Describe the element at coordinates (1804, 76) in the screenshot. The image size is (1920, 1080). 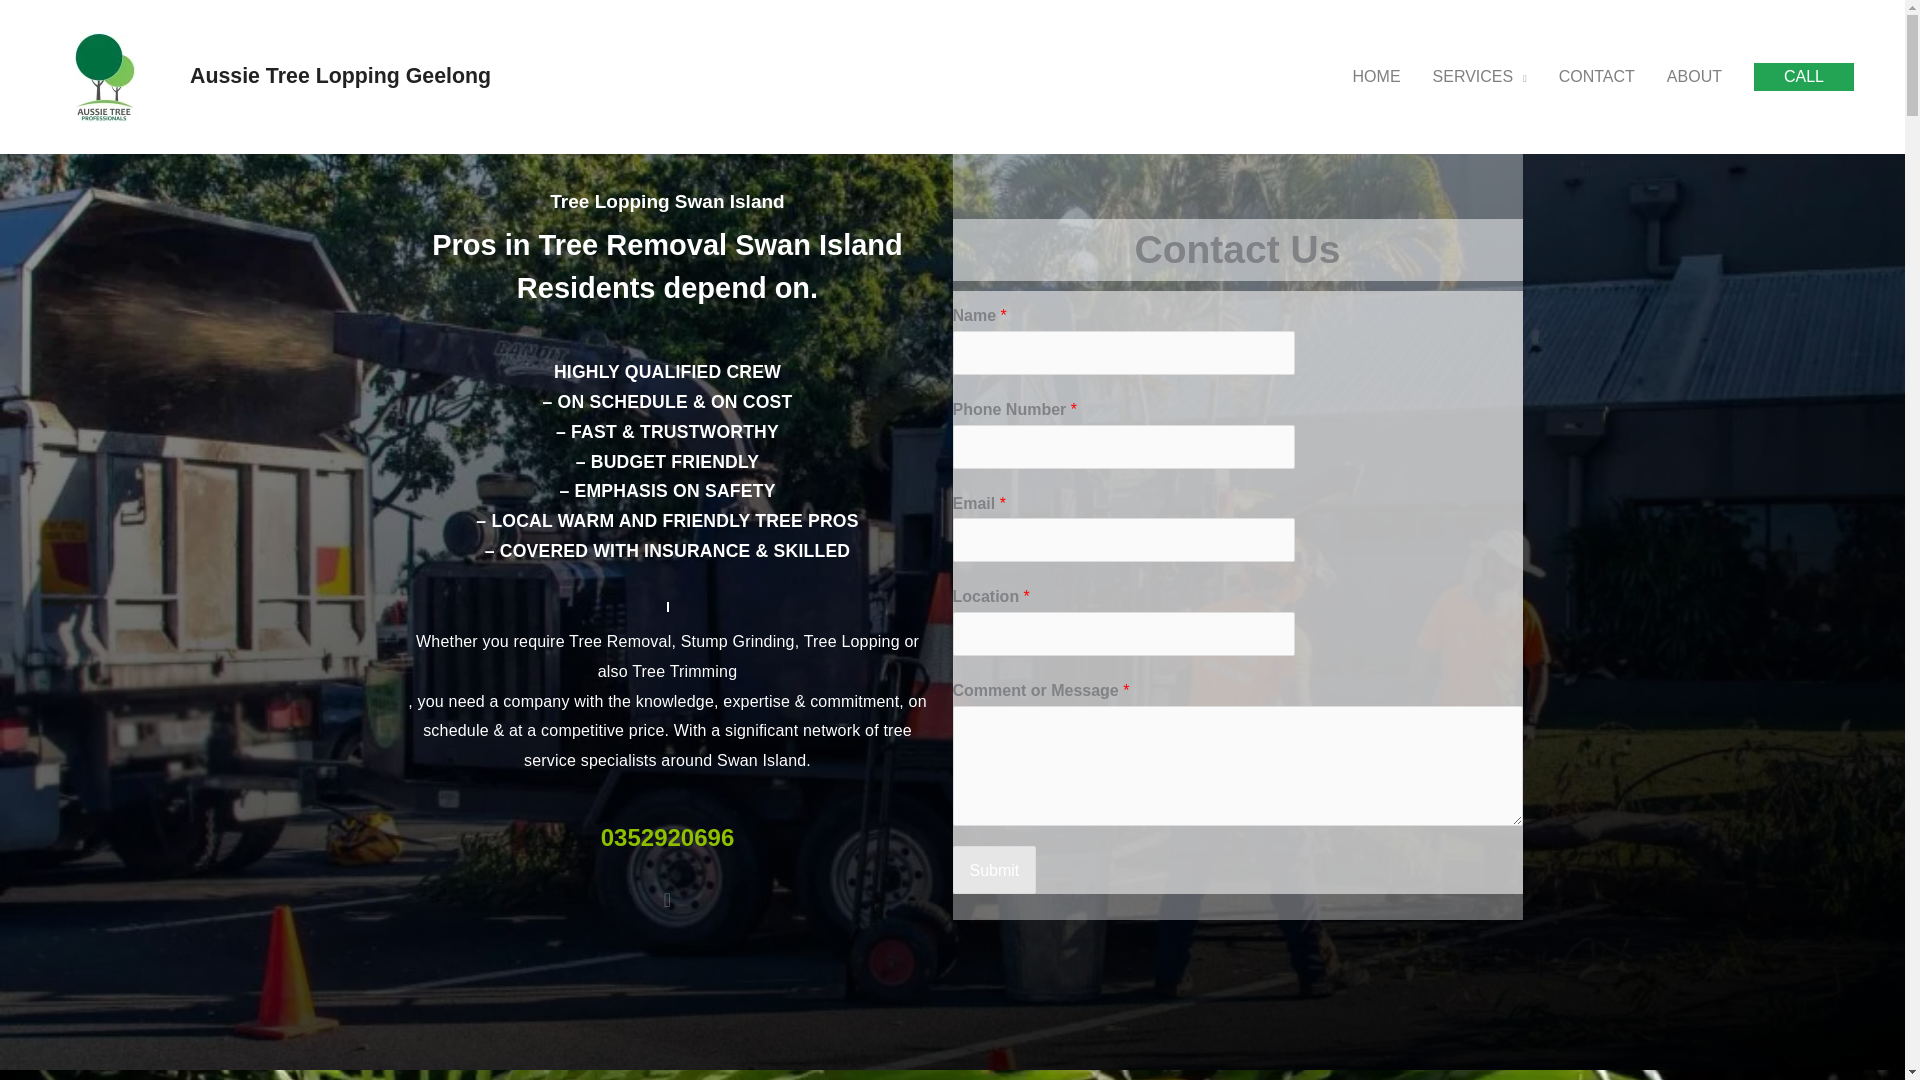
I see `CALL` at that location.